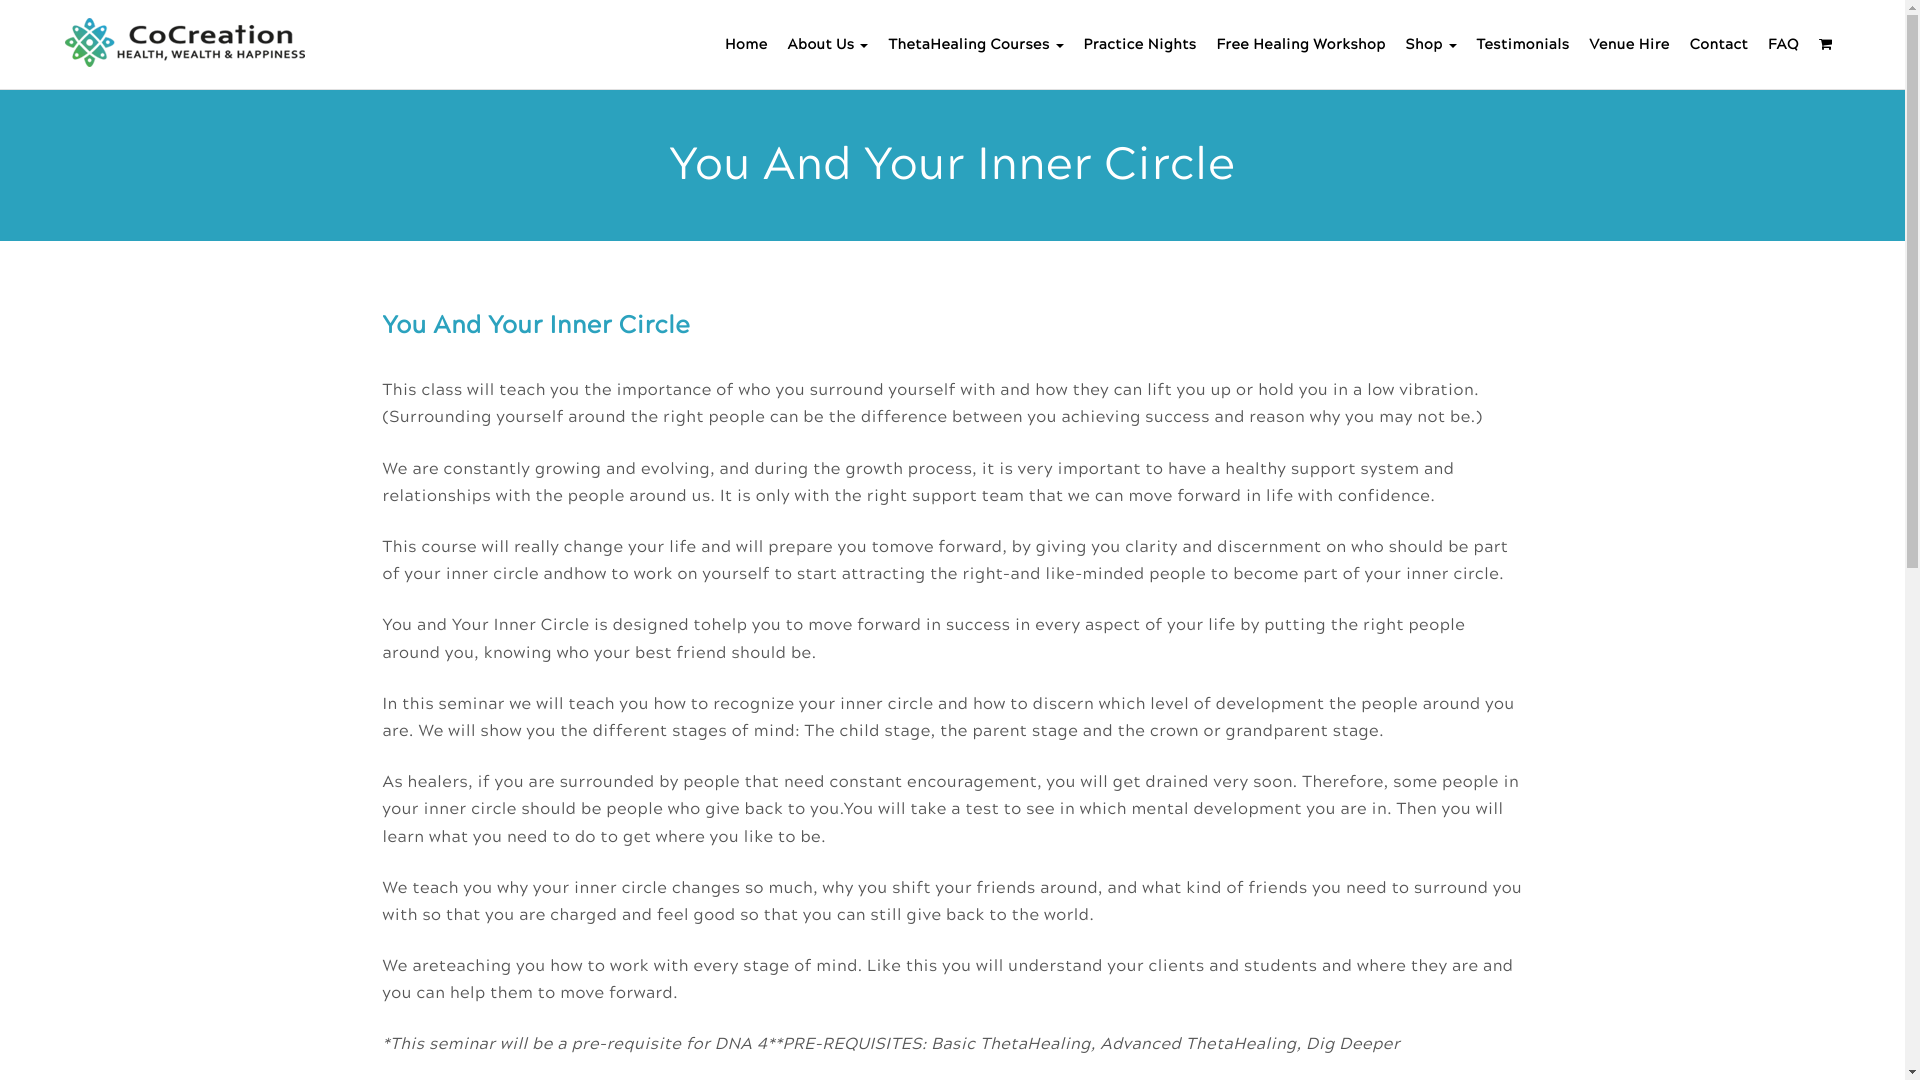 The height and width of the screenshot is (1080, 1920). What do you see at coordinates (1826, 43) in the screenshot?
I see `<i class="fa fa-shopping-cart"></i>` at bounding box center [1826, 43].